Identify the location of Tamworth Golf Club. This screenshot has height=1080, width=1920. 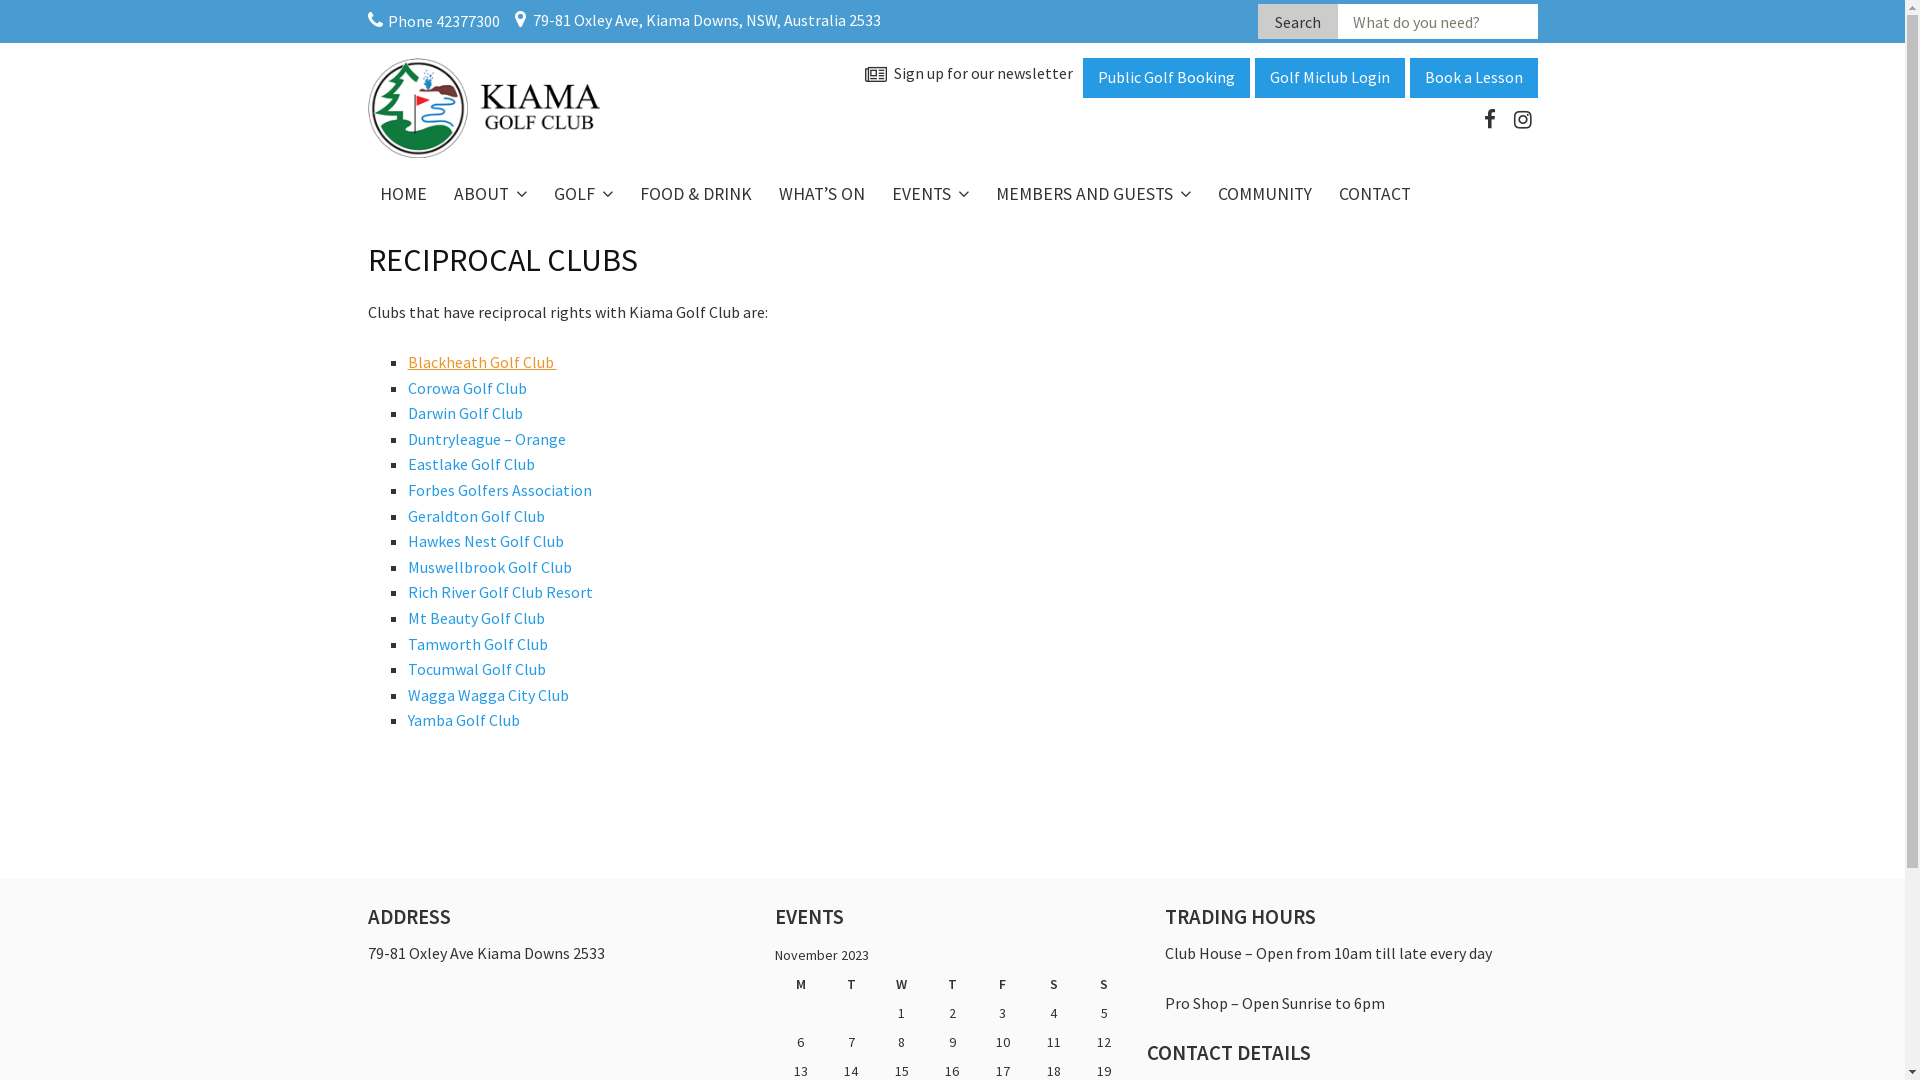
(478, 644).